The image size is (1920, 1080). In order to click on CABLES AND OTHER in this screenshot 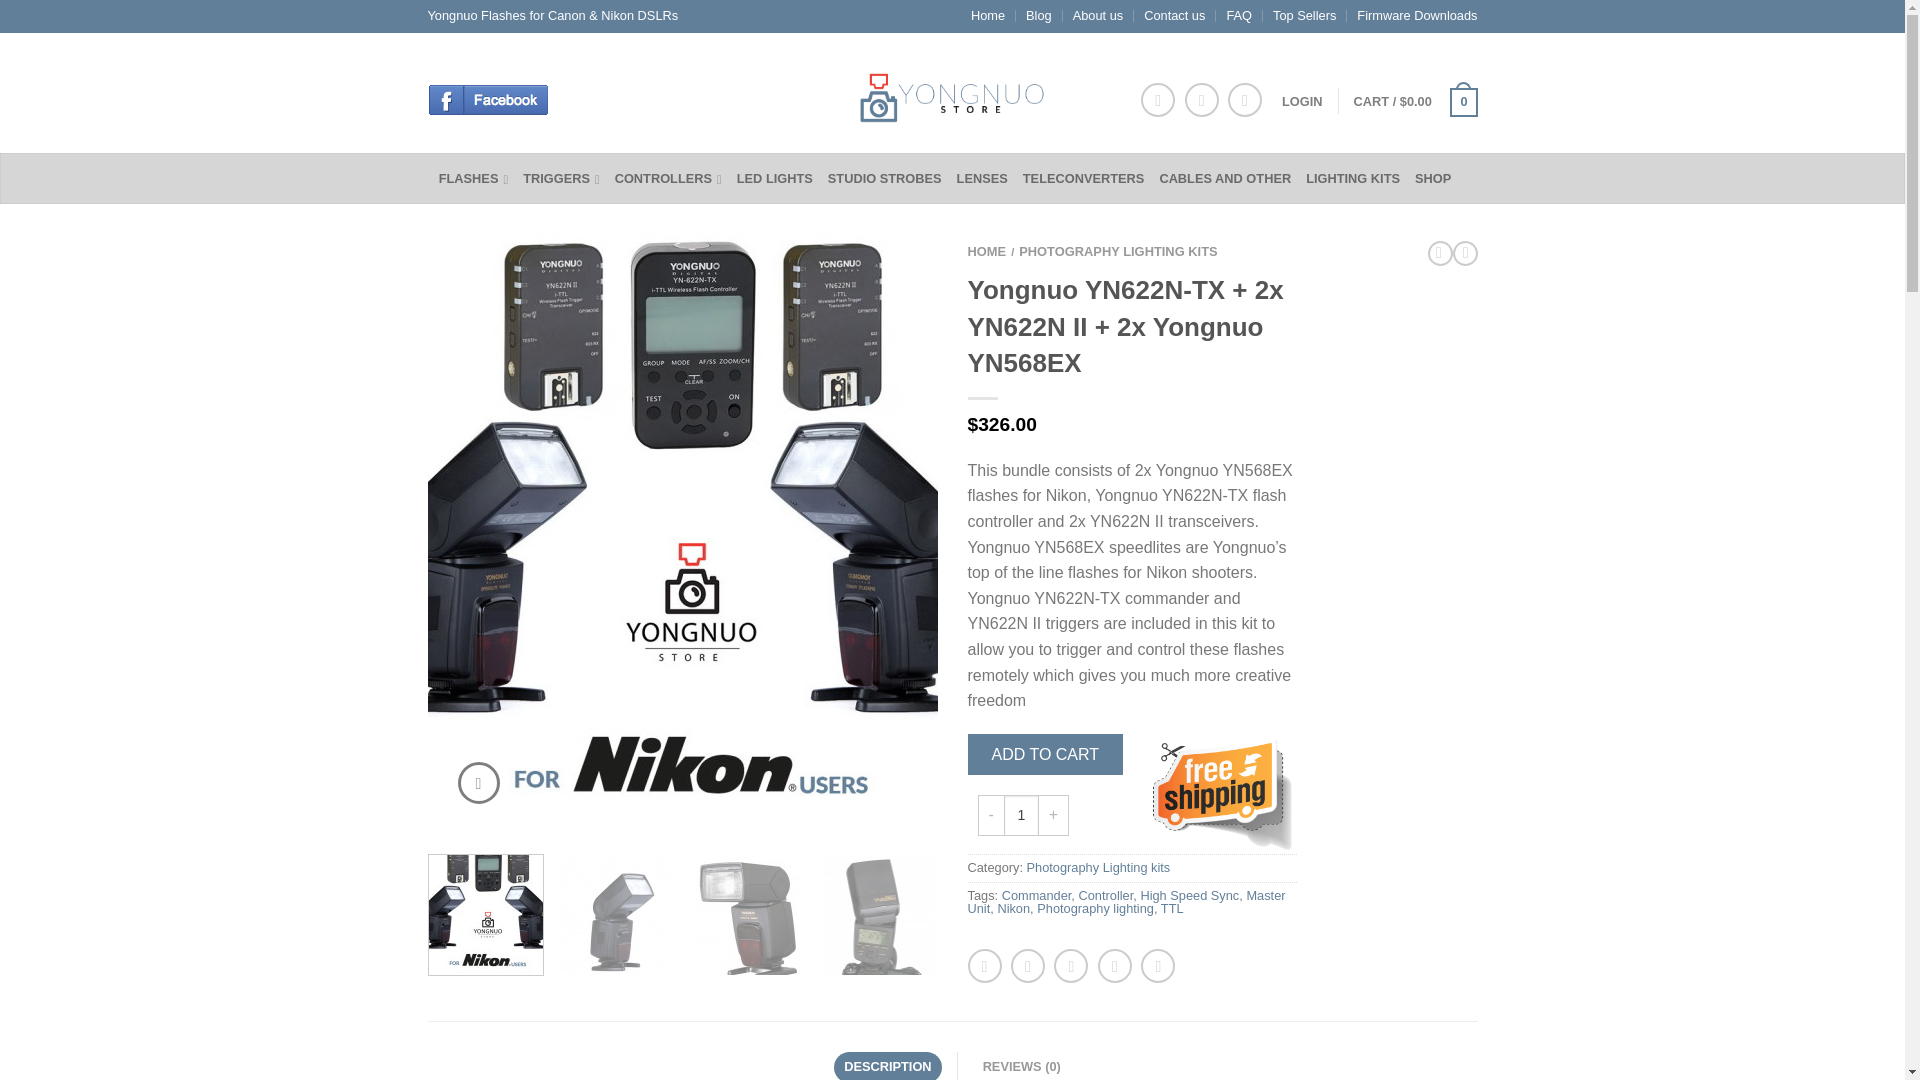, I will do `click(1232, 178)`.